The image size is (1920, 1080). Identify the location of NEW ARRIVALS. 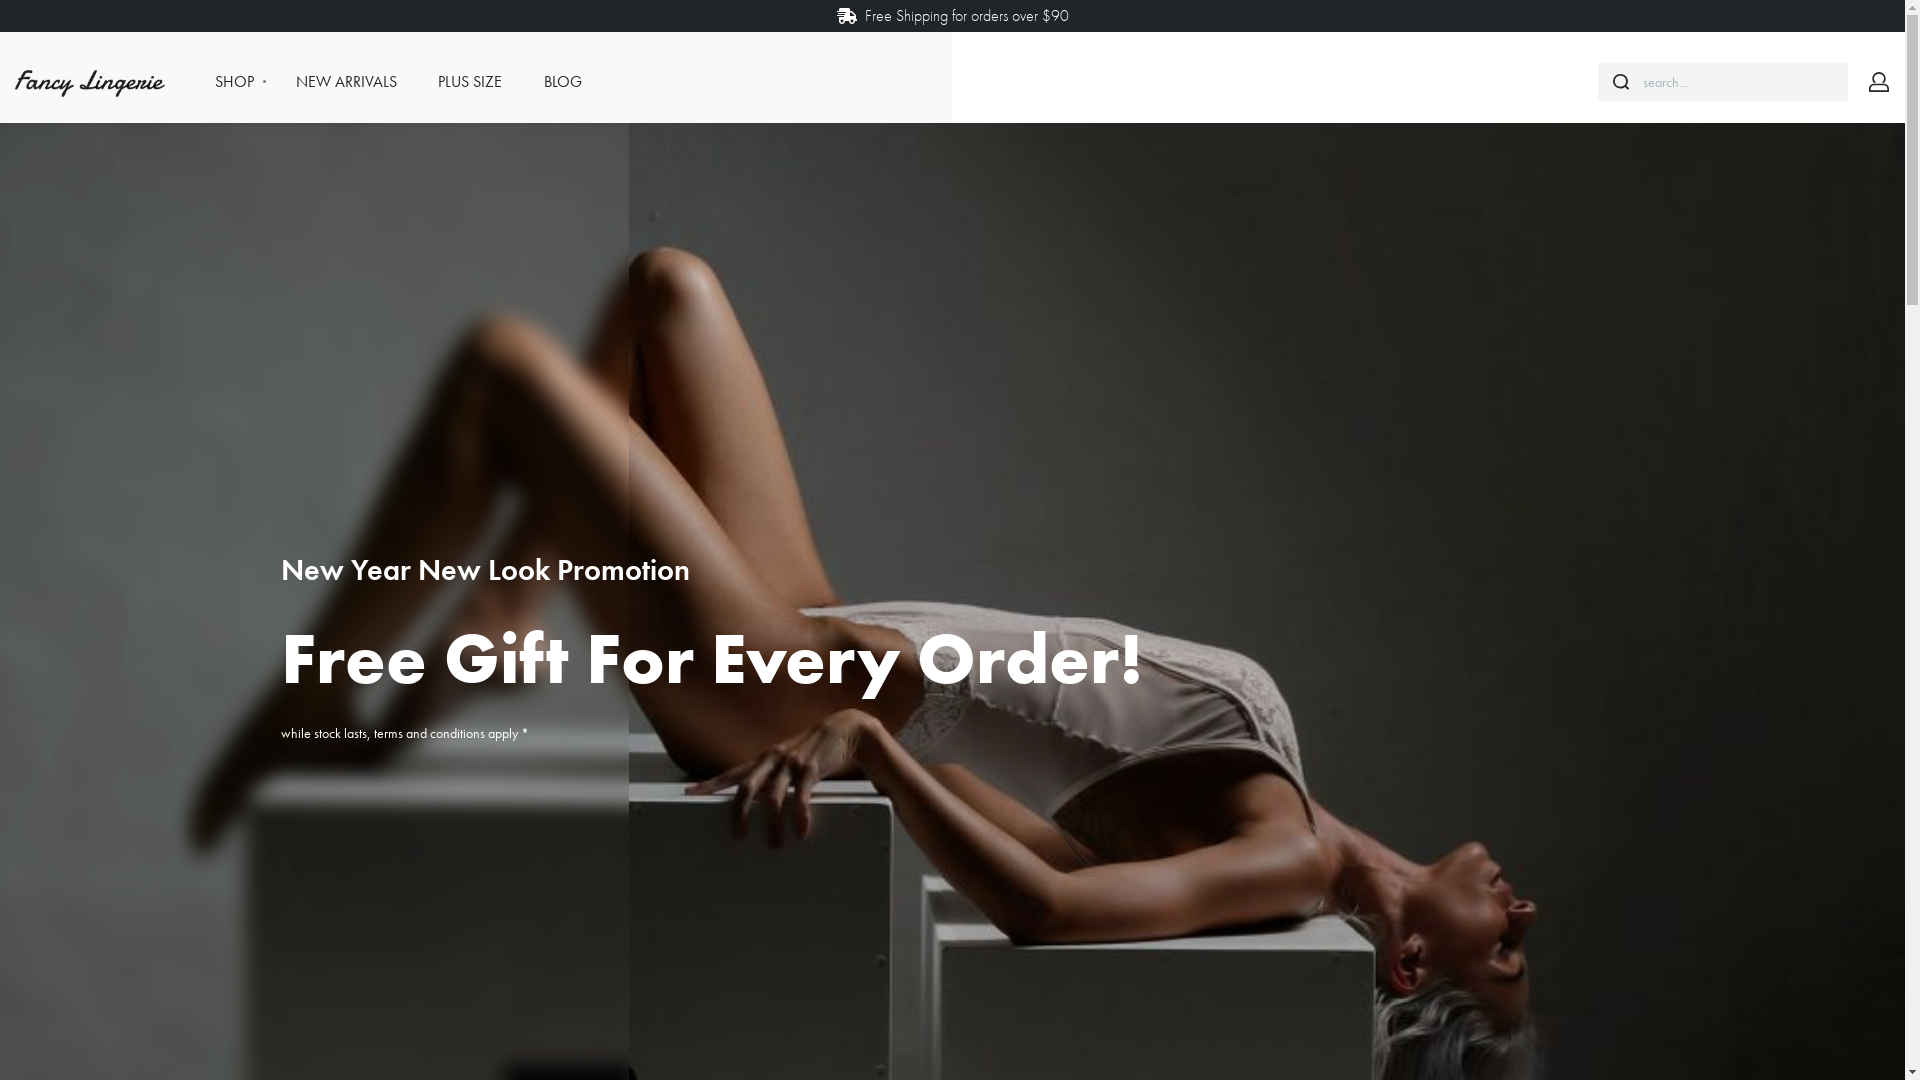
(346, 82).